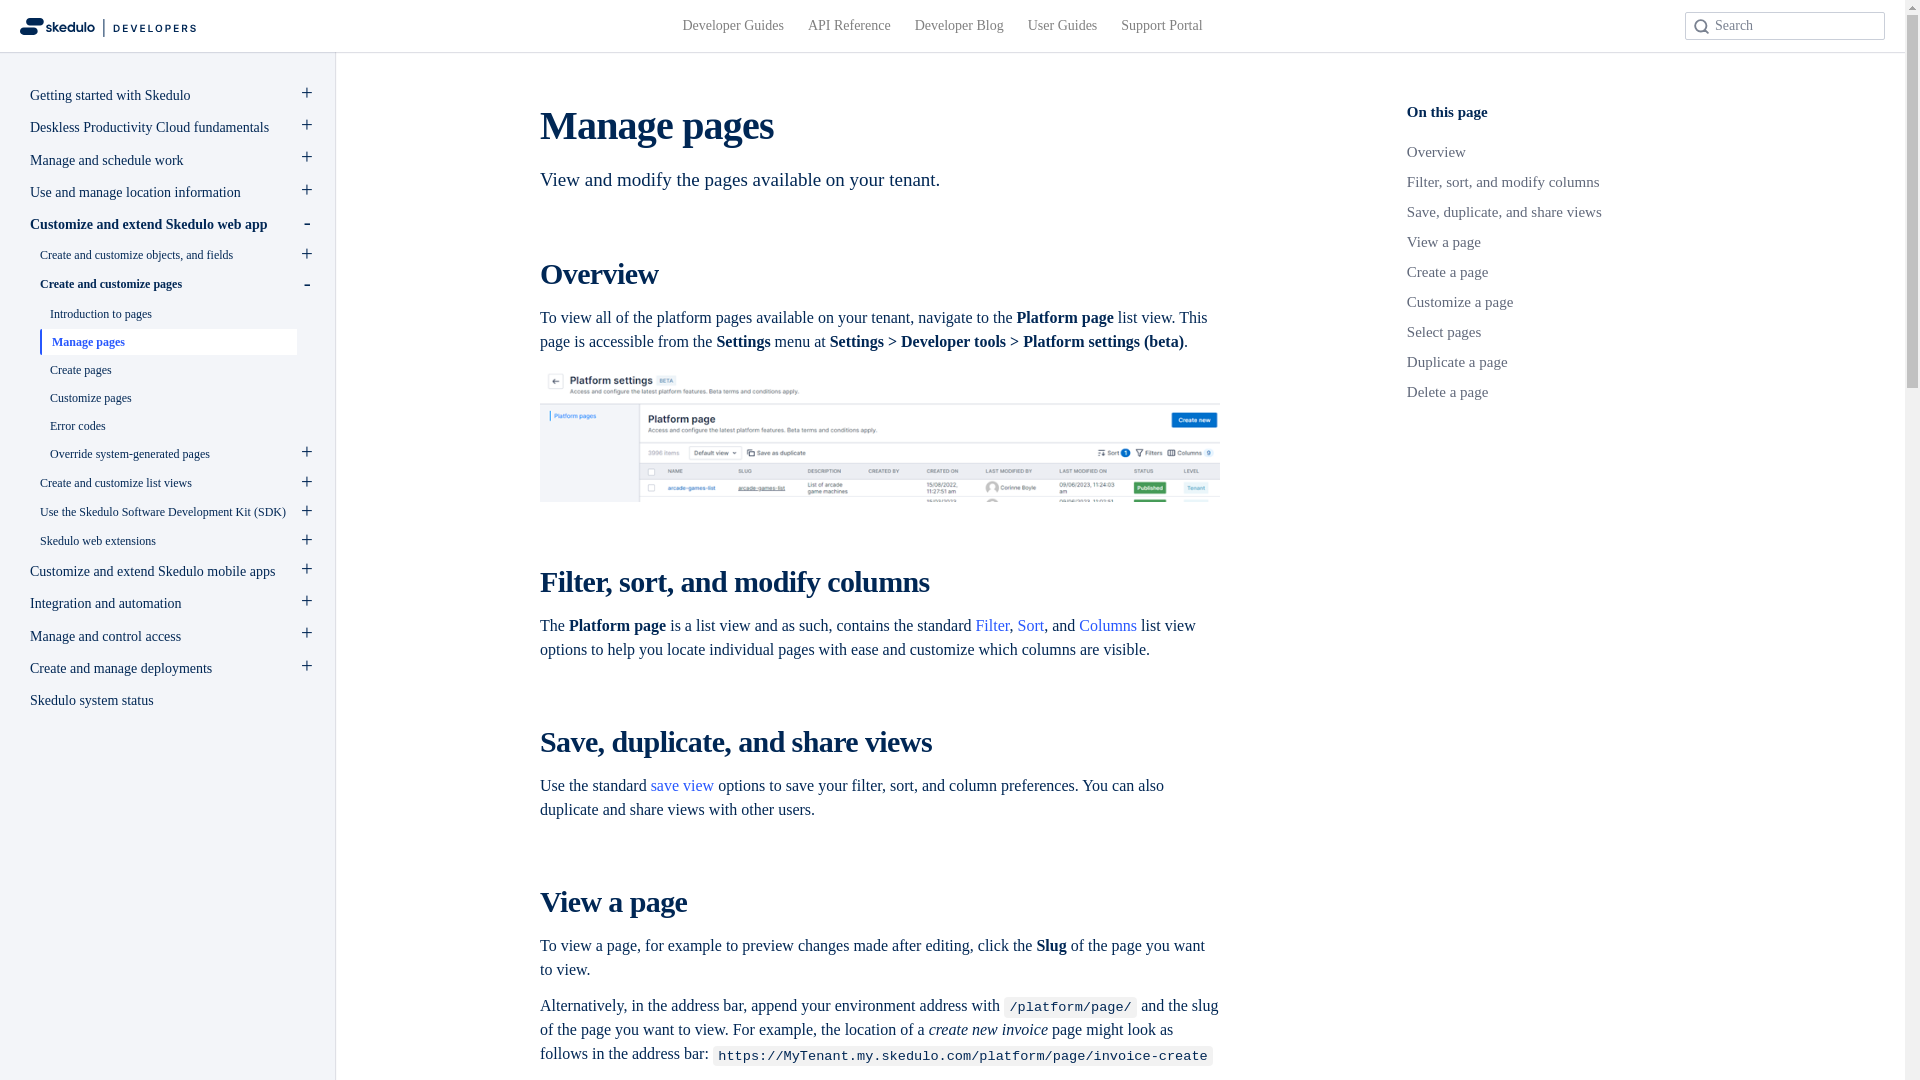  What do you see at coordinates (1062, 26) in the screenshot?
I see `User Guides` at bounding box center [1062, 26].